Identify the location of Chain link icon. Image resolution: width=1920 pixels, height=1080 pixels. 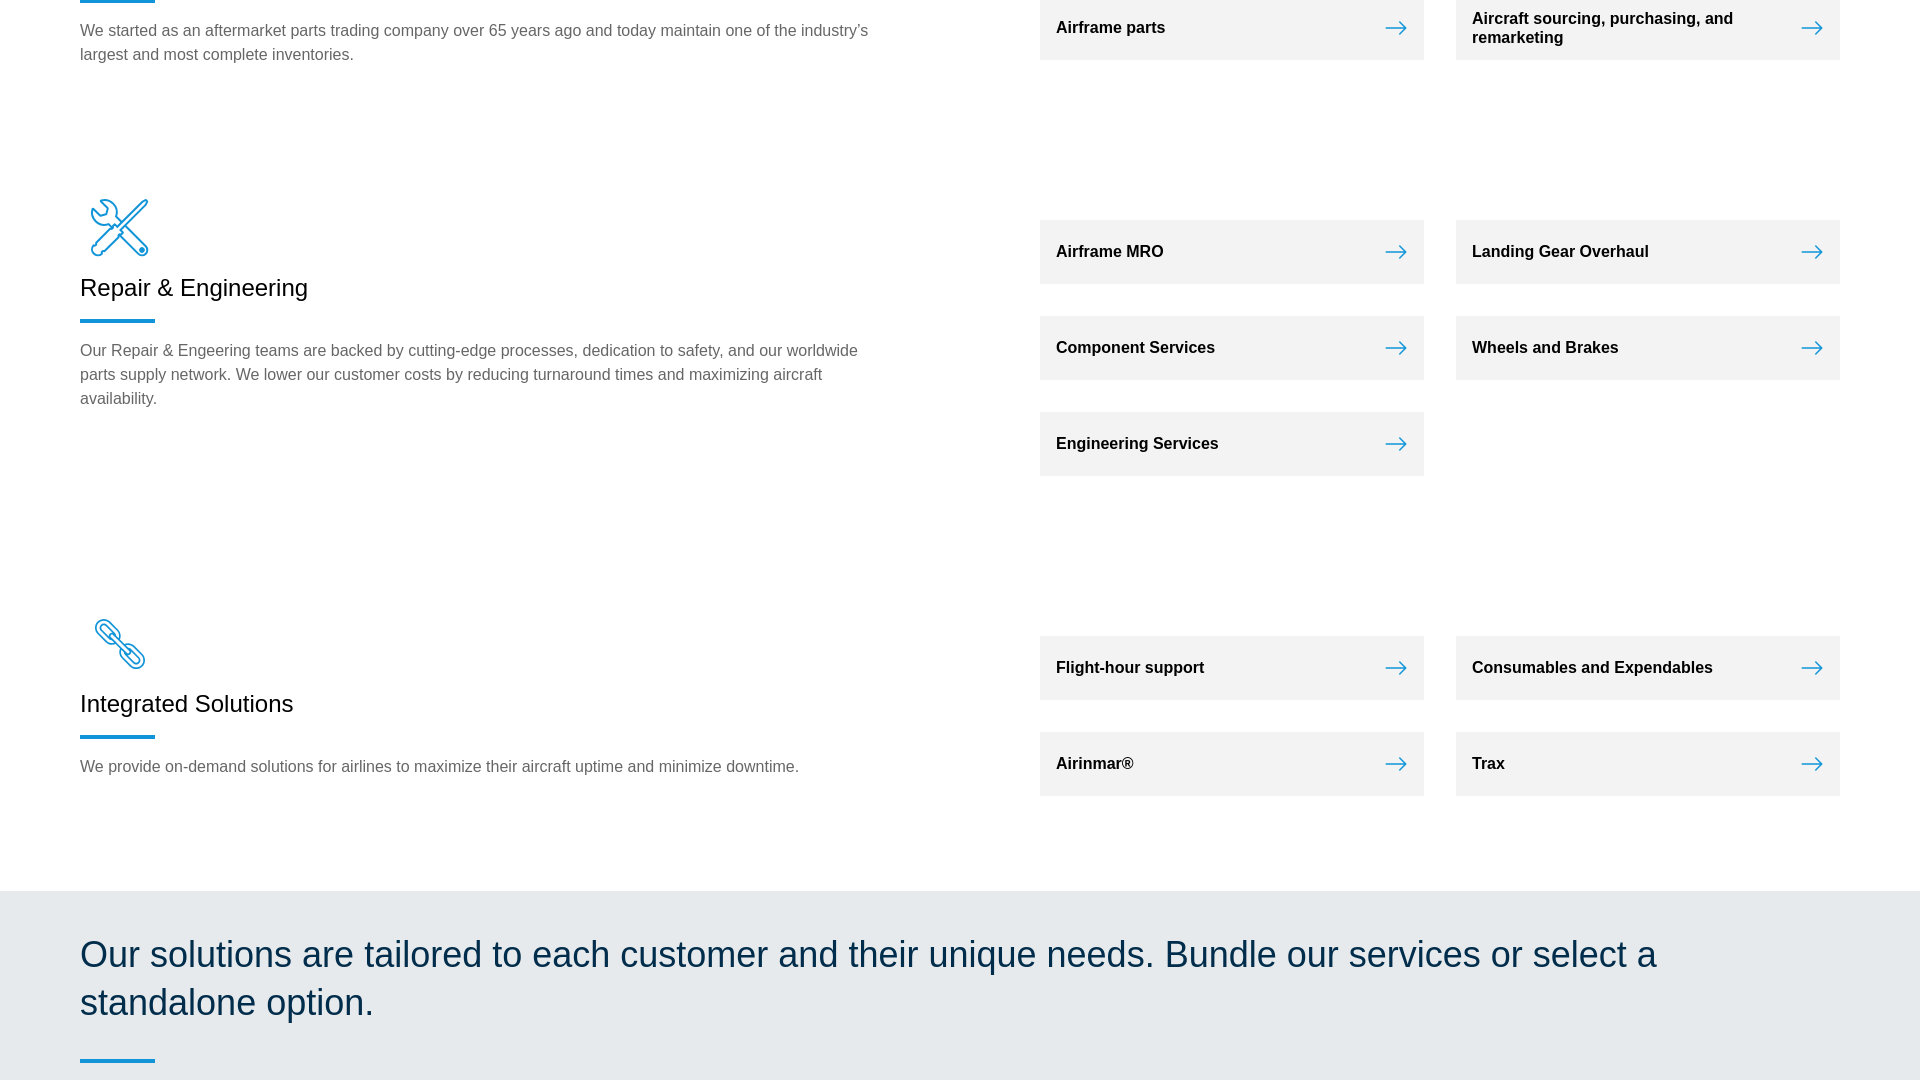
(120, 643).